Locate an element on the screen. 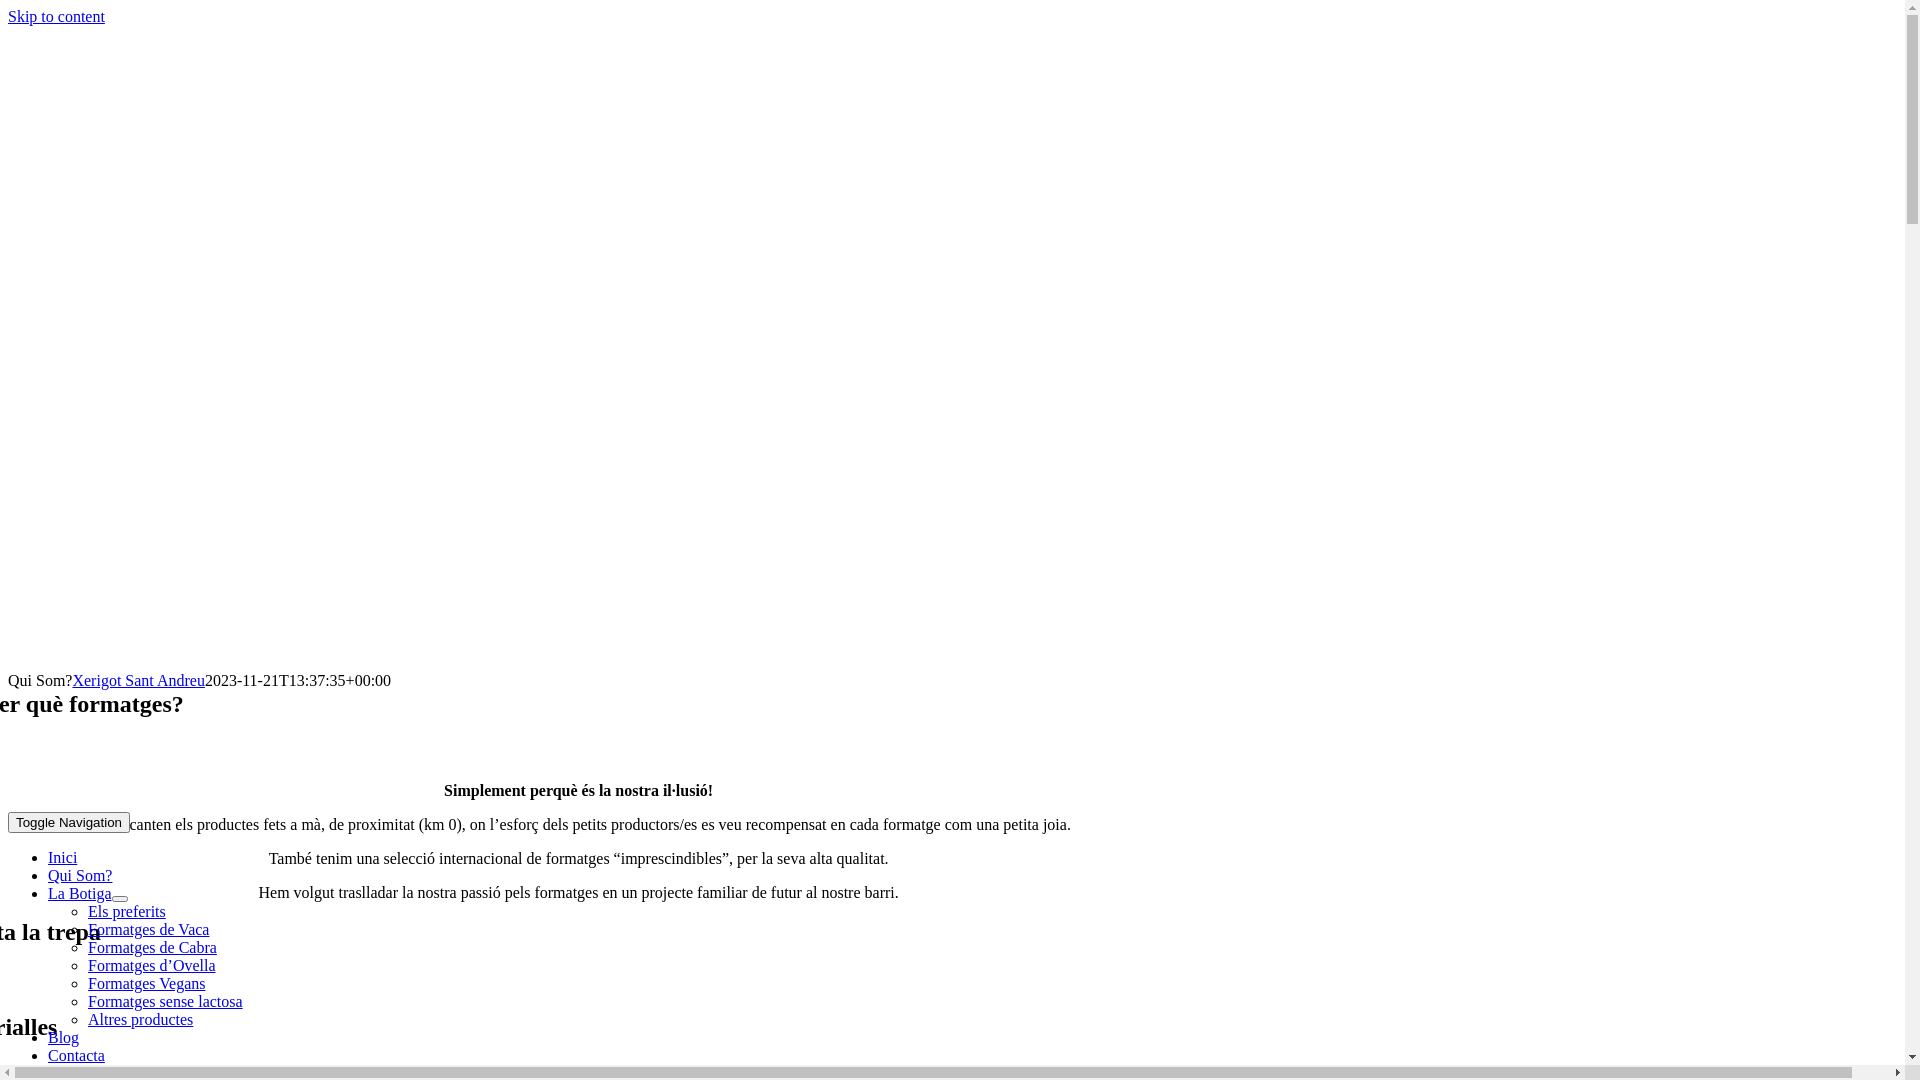 The image size is (1920, 1080). Els preferits is located at coordinates (127, 912).